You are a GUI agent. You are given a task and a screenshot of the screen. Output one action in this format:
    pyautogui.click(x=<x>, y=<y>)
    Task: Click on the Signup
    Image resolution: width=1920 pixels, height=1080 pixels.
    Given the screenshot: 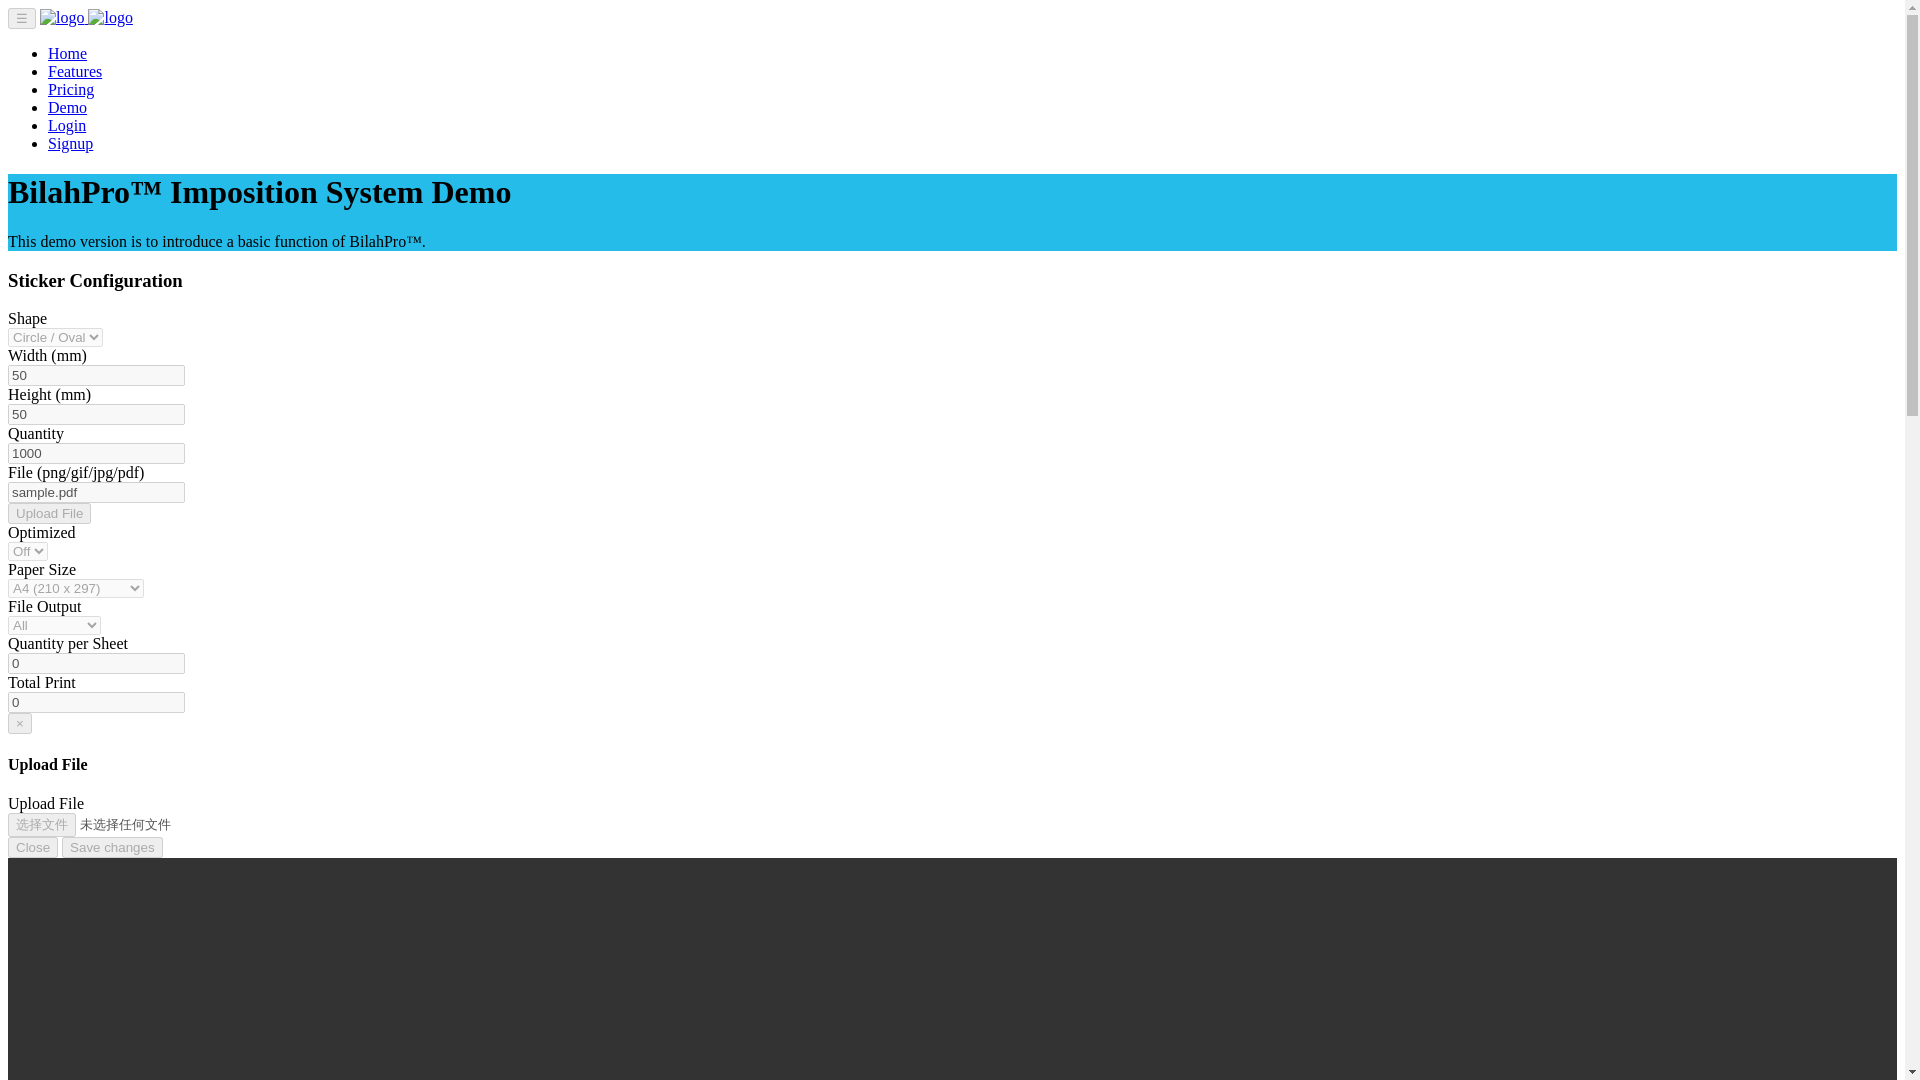 What is the action you would take?
    pyautogui.click(x=70, y=144)
    